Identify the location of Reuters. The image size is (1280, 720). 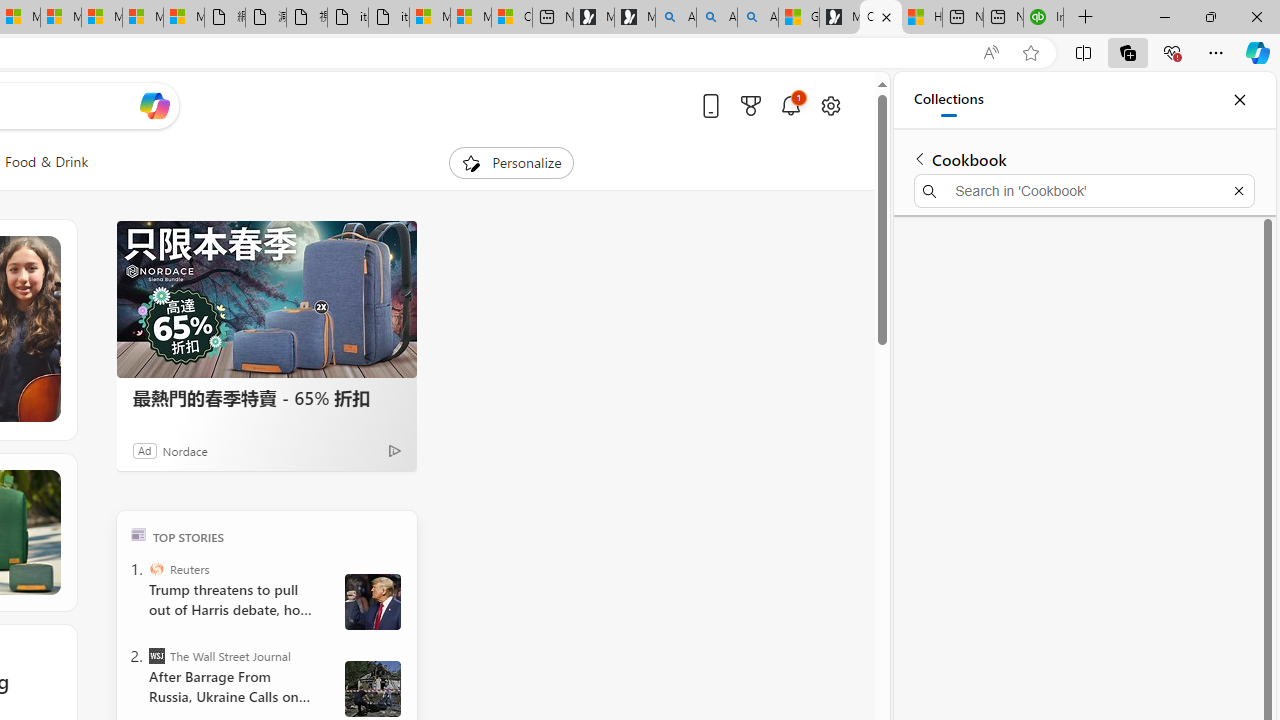
(156, 568).